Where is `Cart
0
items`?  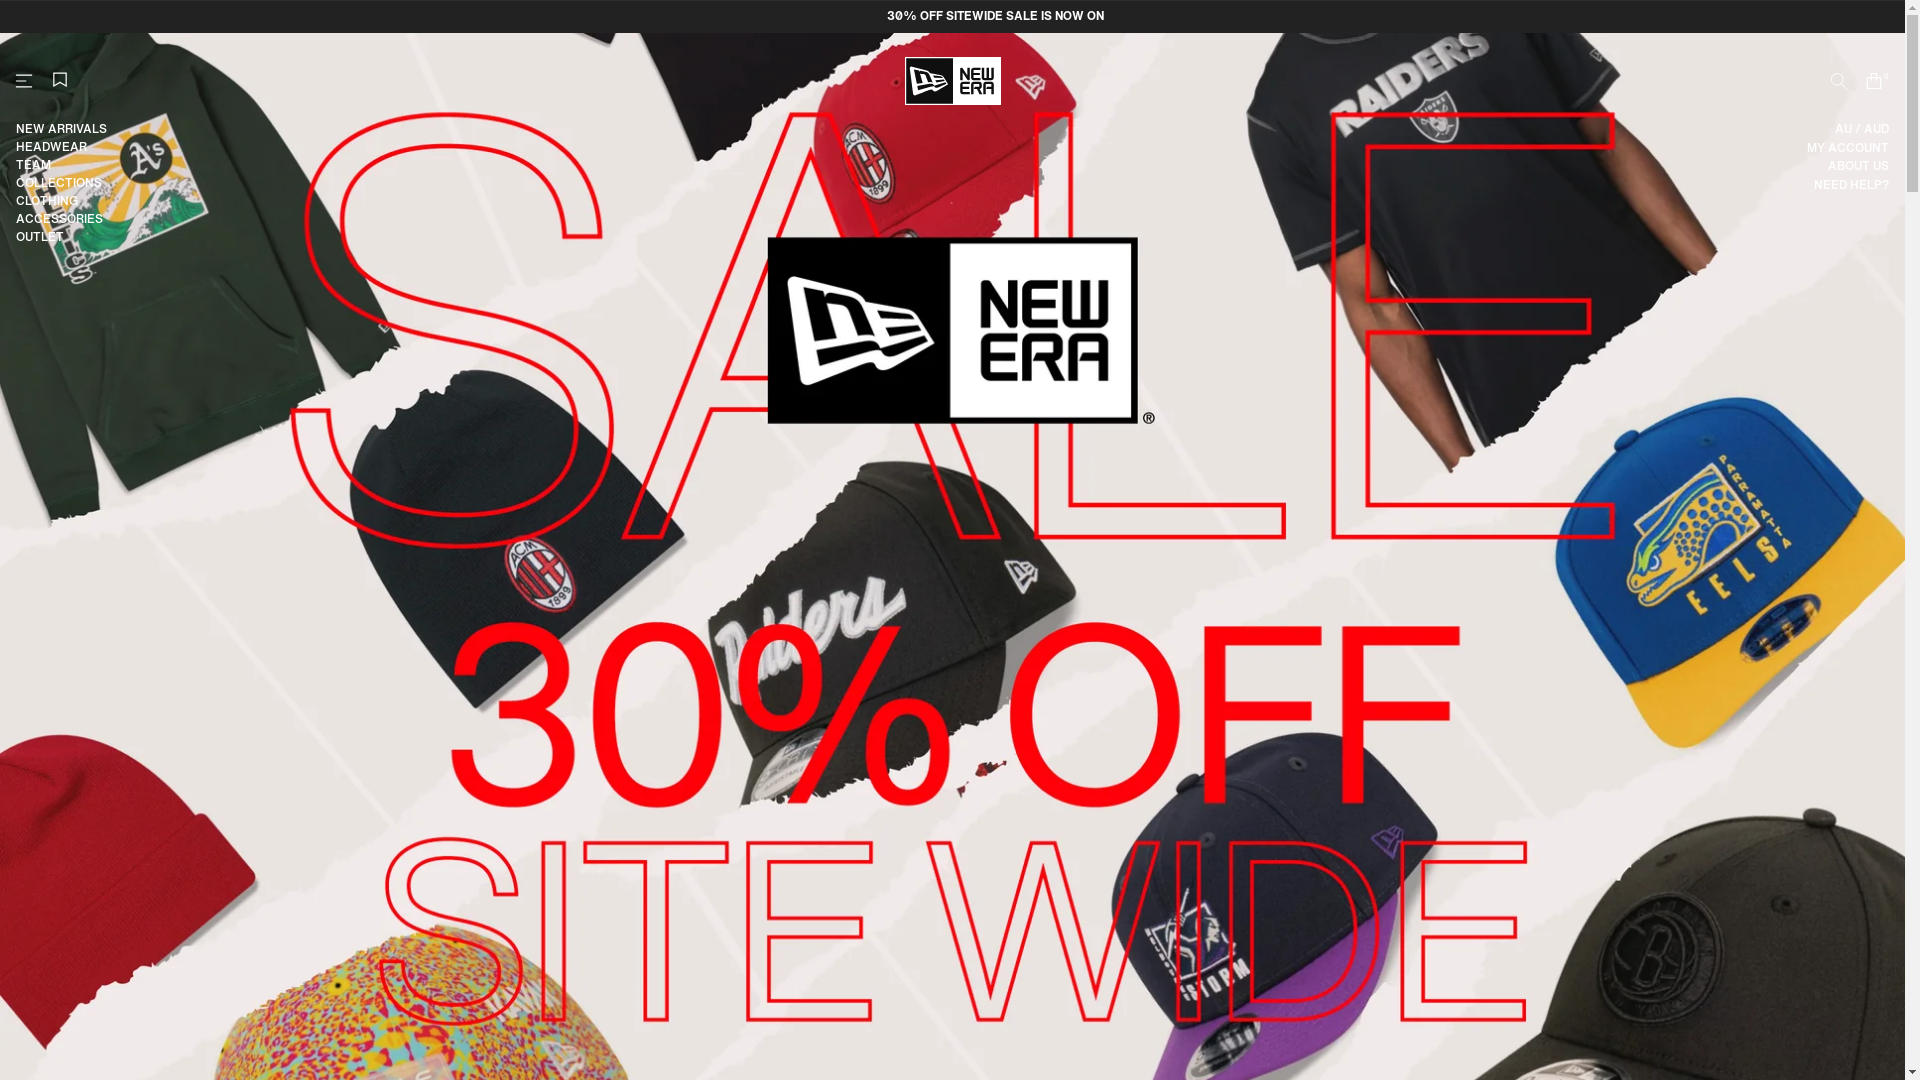 Cart
0
items is located at coordinates (1876, 81).